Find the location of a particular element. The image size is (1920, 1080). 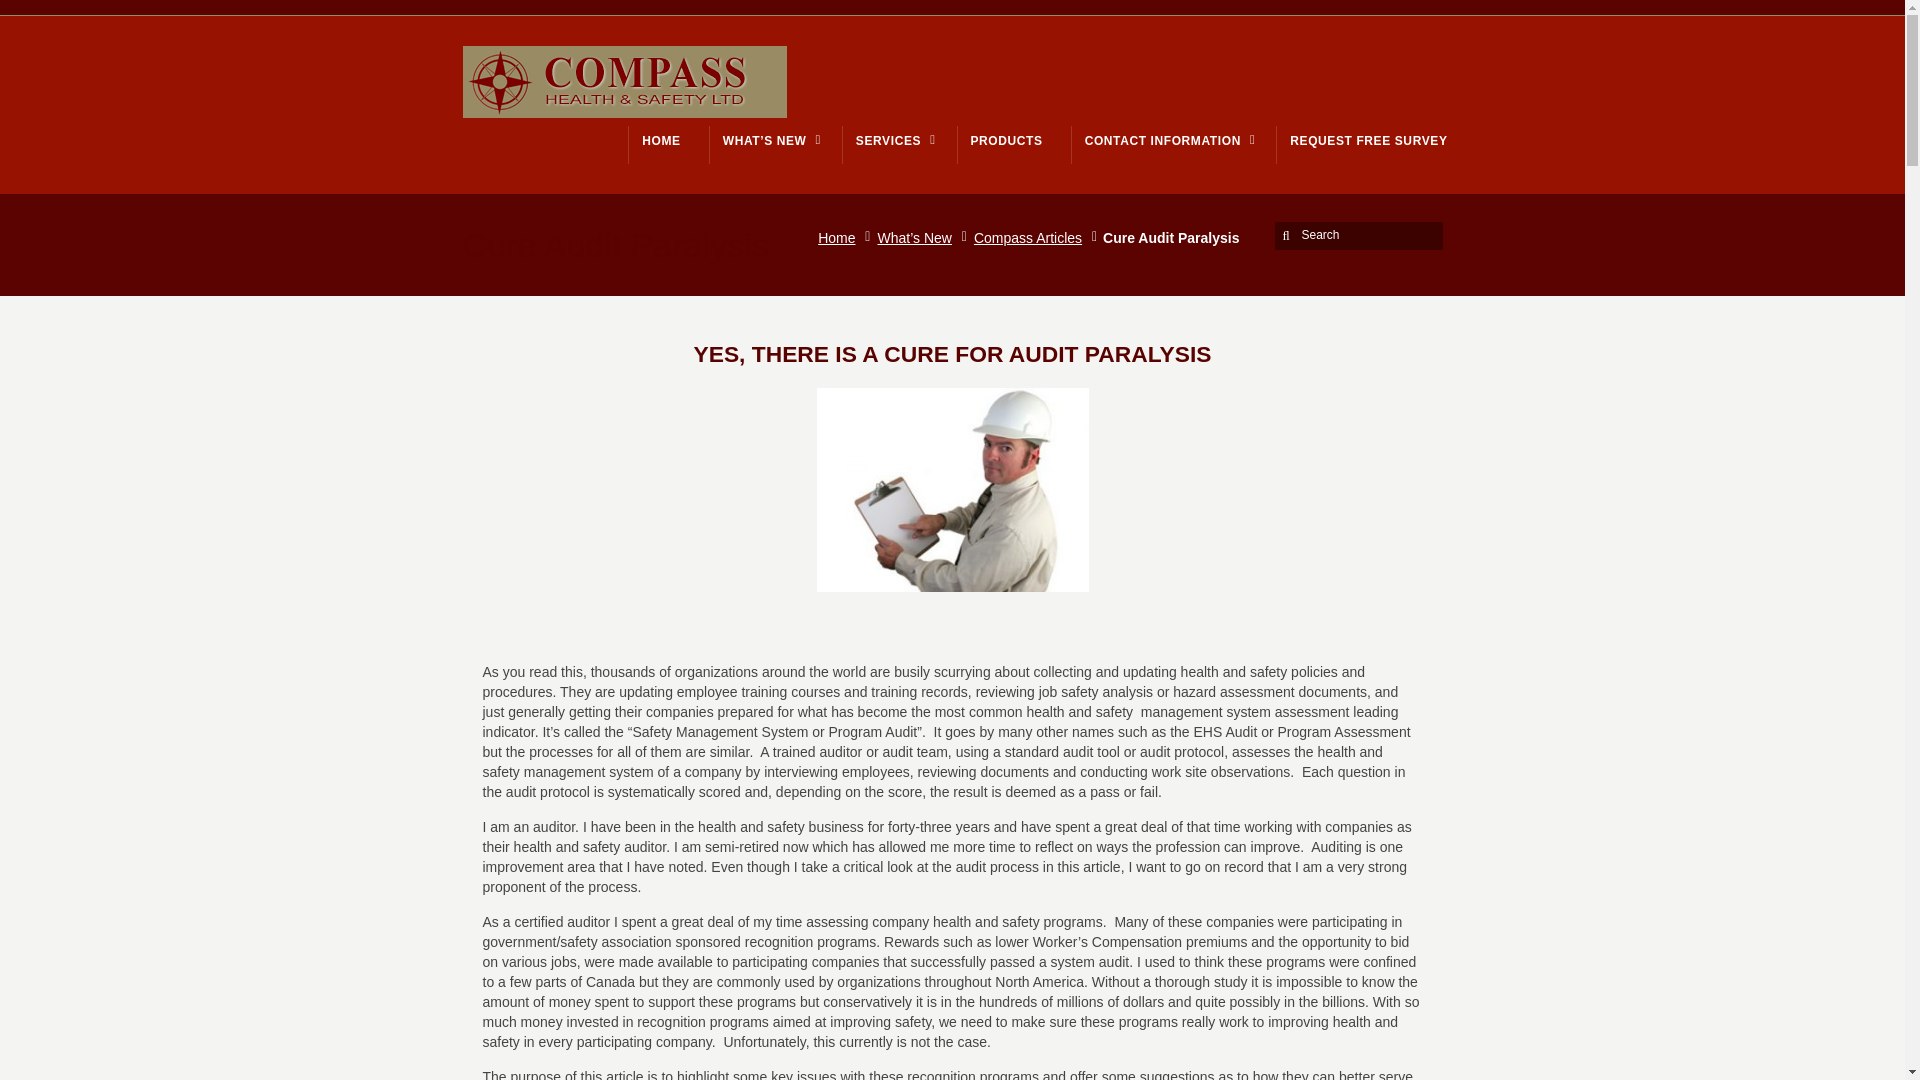

CONTACT INFORMATION is located at coordinates (1166, 140).